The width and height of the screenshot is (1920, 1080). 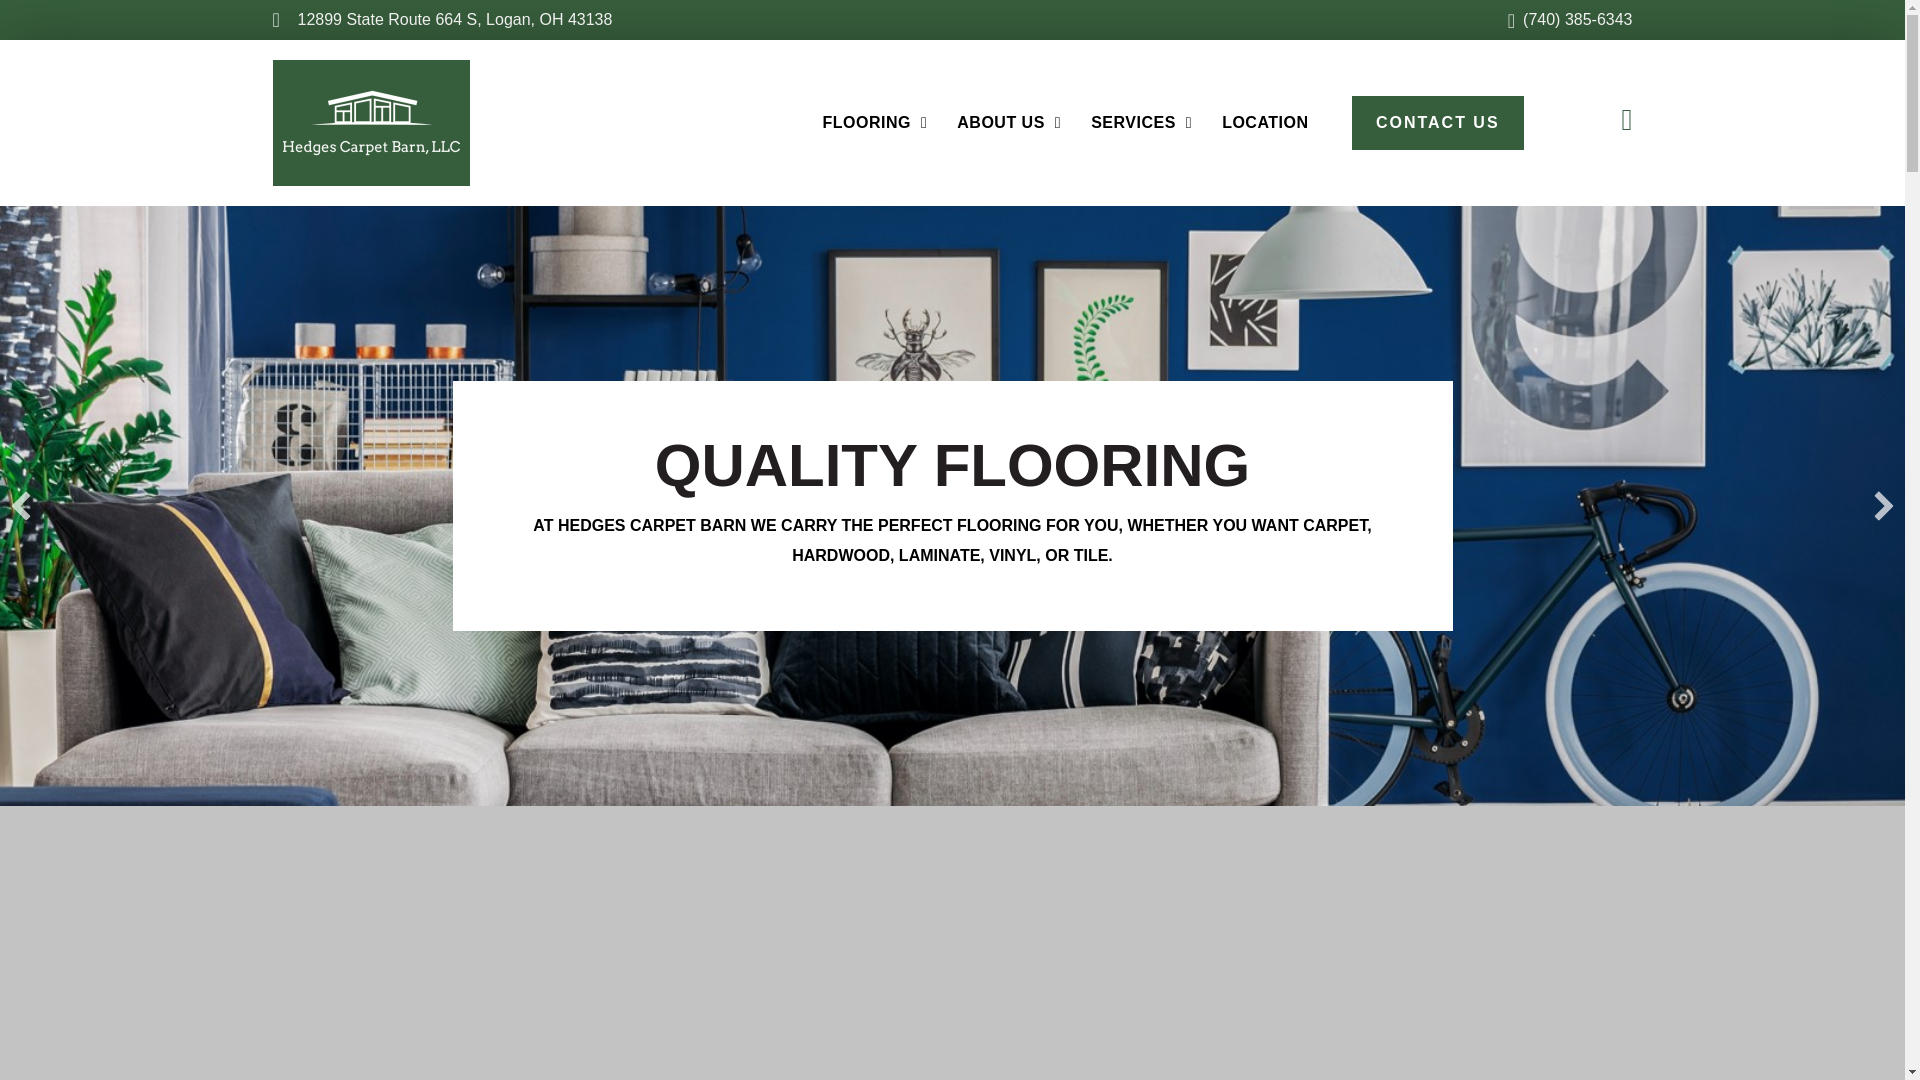 I want to click on 12899 State Route 664 S, Logan, OH 43138, so click(x=442, y=20).